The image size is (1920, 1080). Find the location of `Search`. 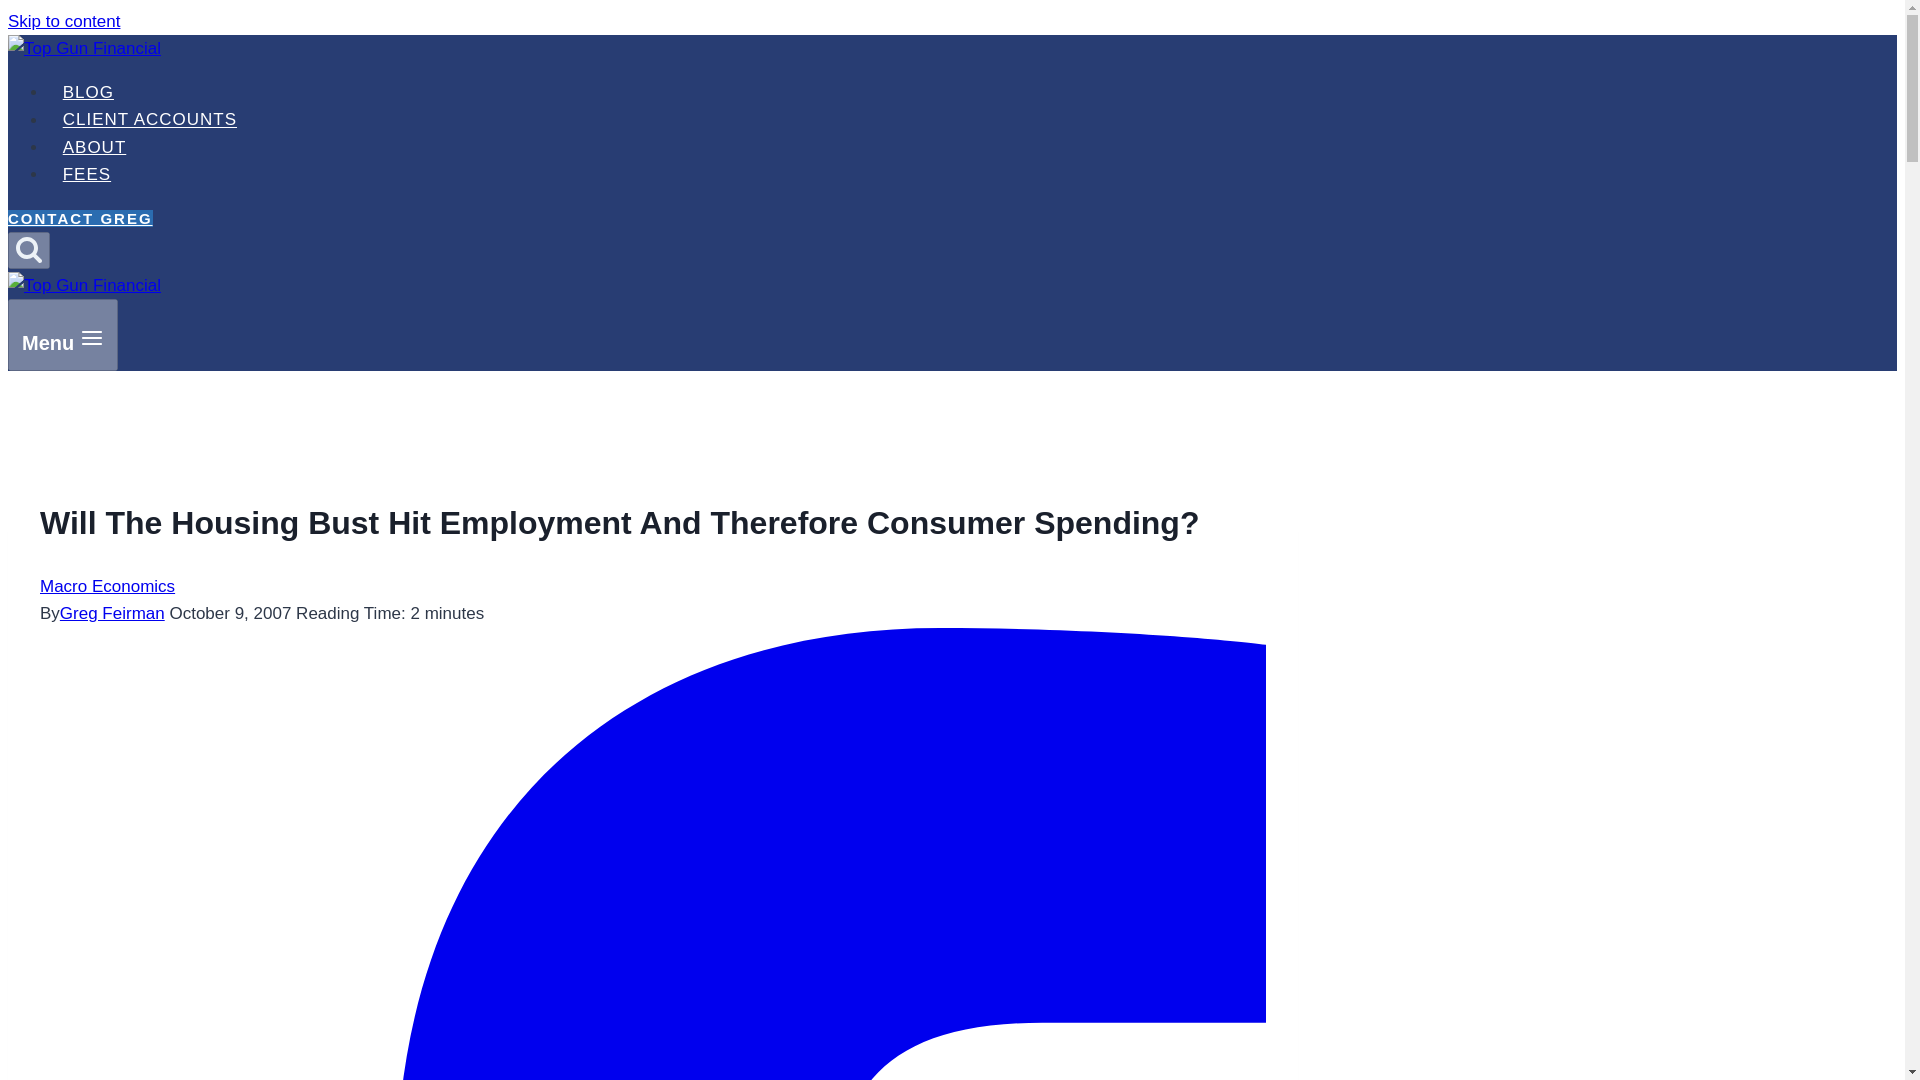

Search is located at coordinates (28, 249).